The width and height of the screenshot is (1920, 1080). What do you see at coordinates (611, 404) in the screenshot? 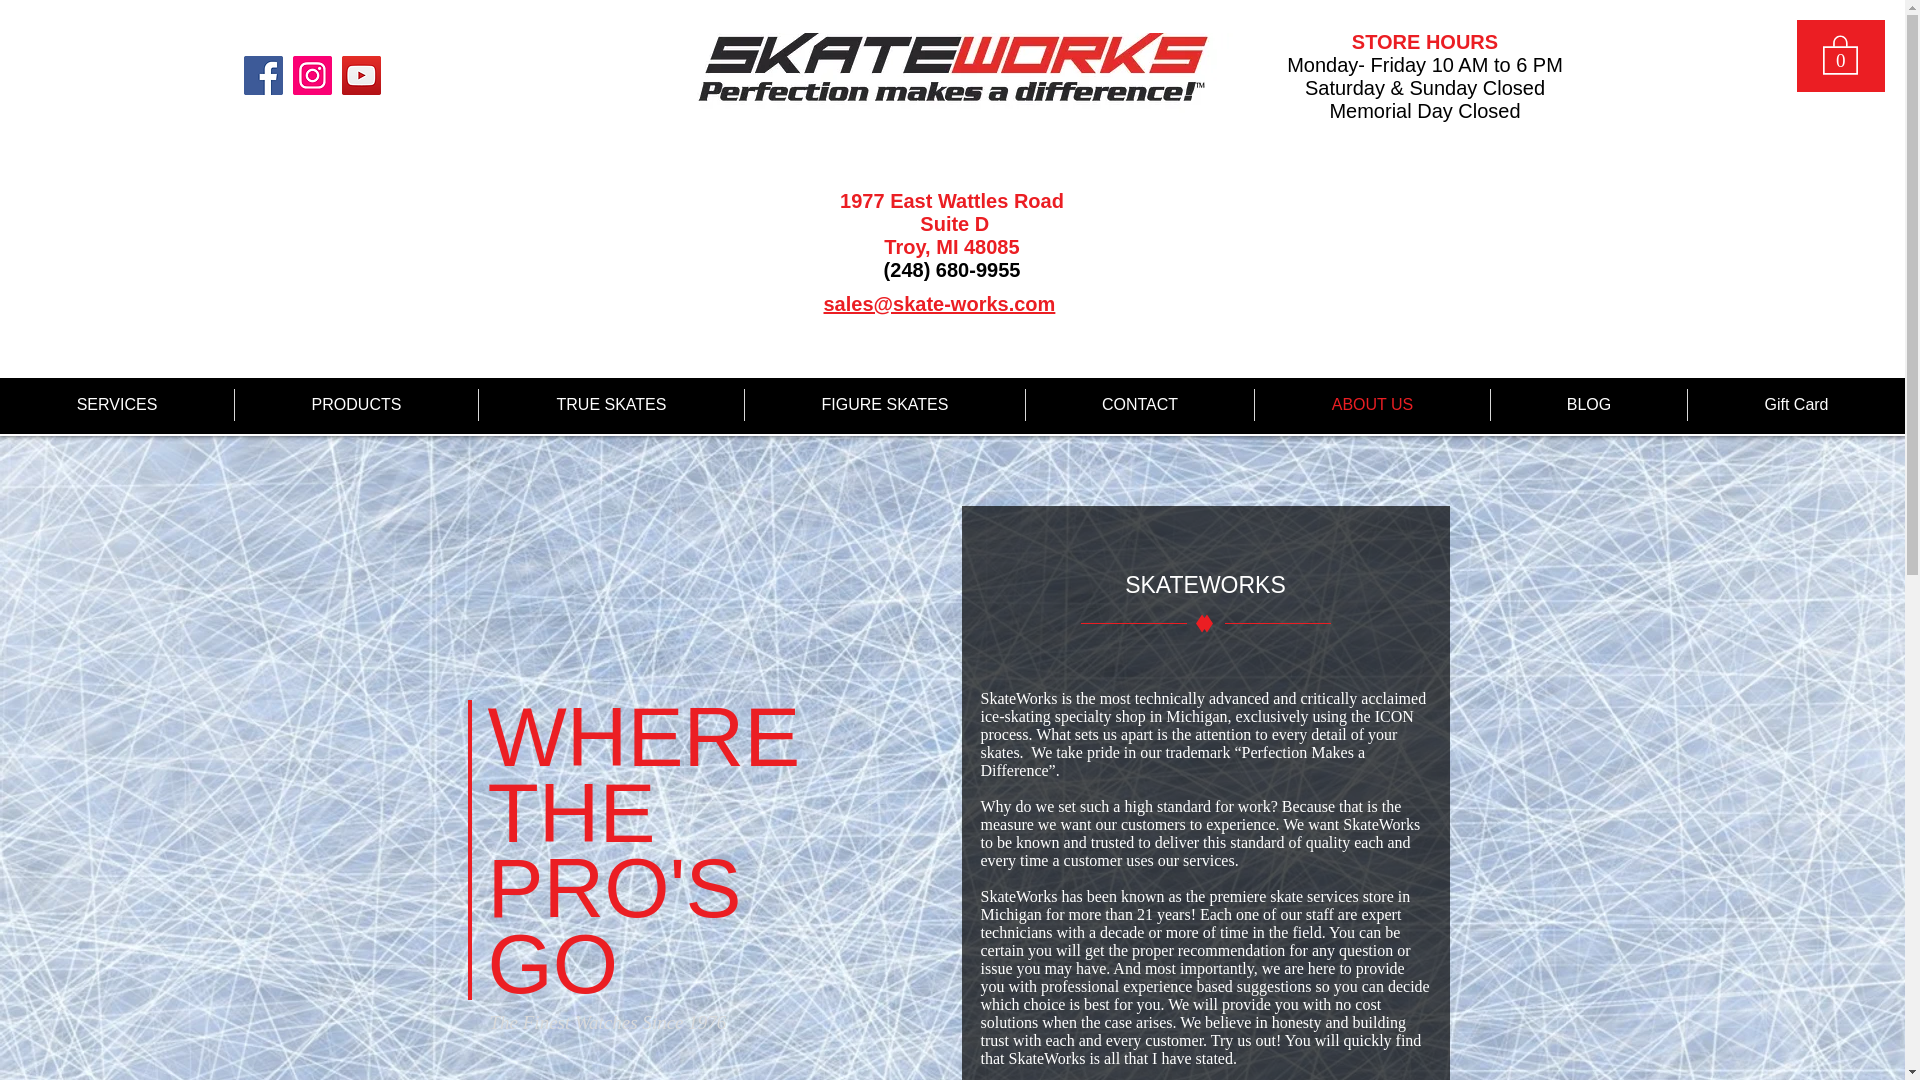
I see `TRUE SKATES` at bounding box center [611, 404].